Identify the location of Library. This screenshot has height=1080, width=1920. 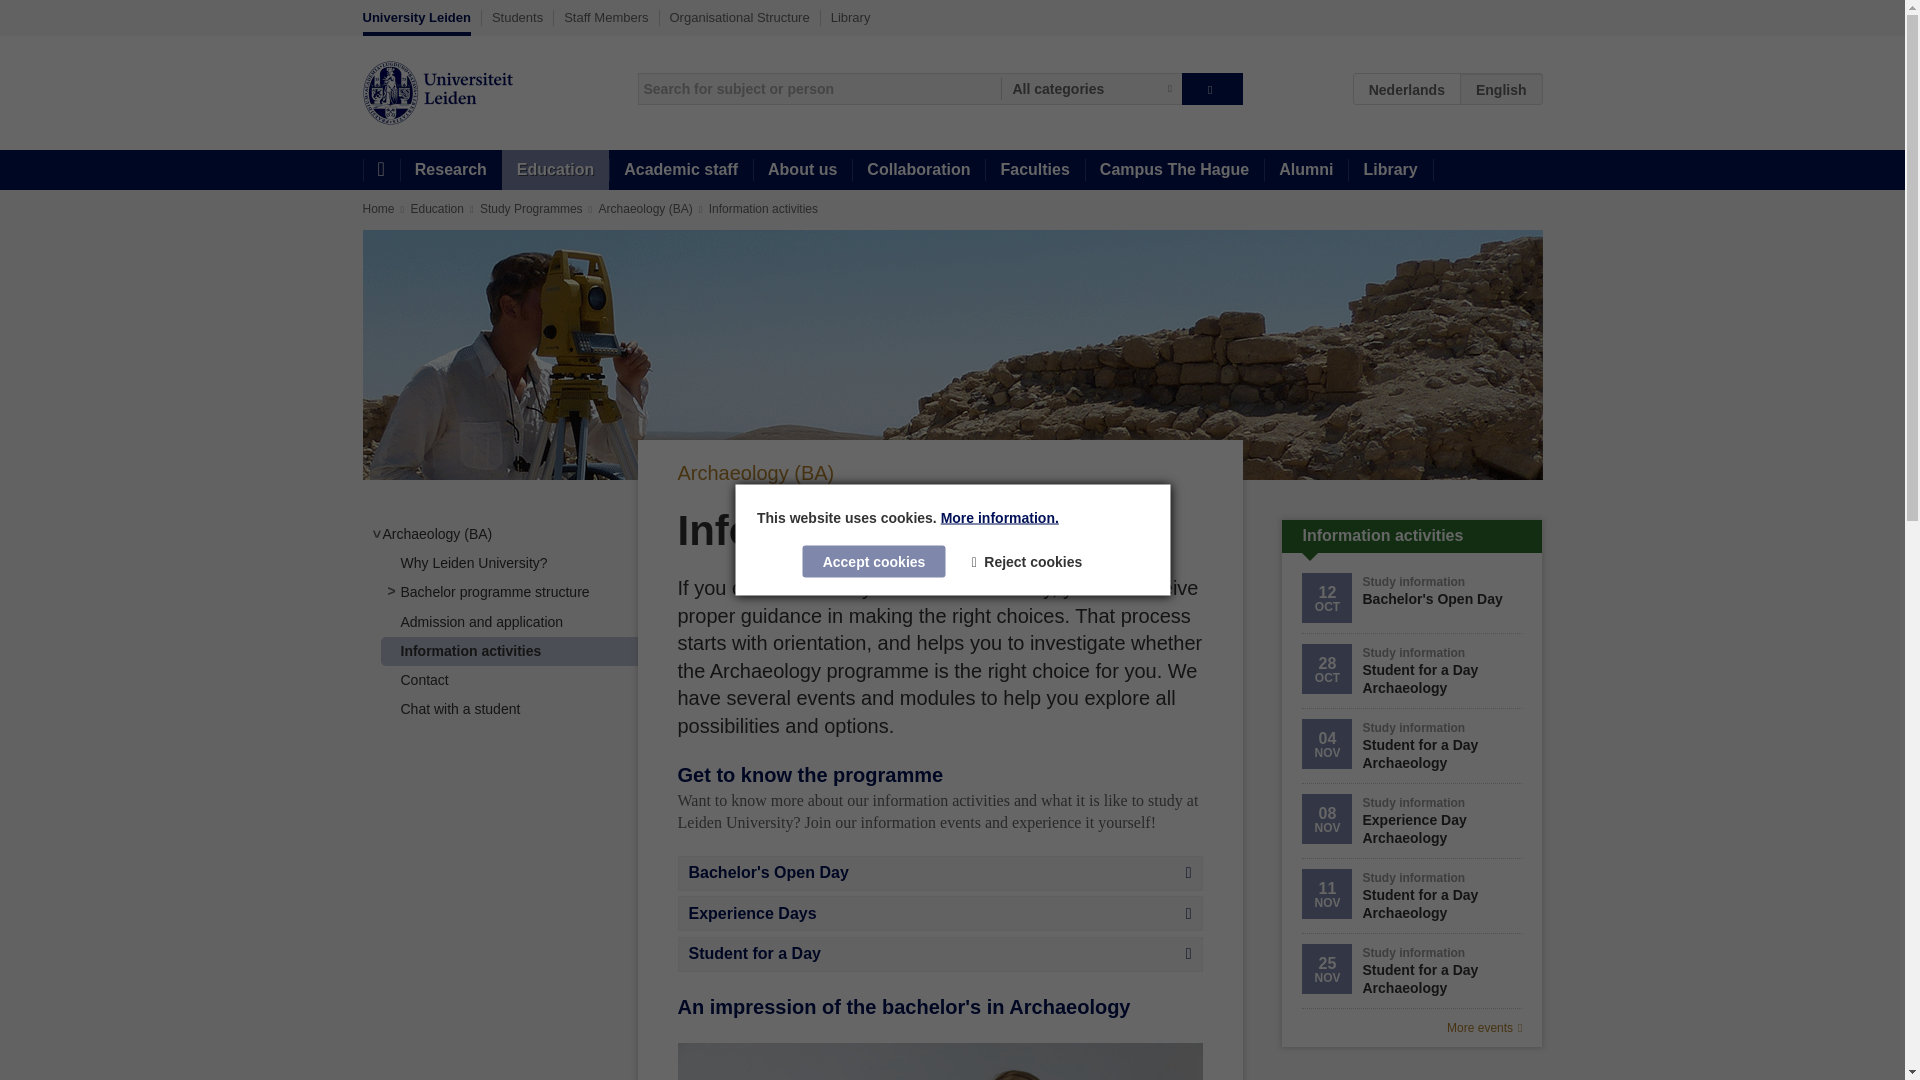
(851, 17).